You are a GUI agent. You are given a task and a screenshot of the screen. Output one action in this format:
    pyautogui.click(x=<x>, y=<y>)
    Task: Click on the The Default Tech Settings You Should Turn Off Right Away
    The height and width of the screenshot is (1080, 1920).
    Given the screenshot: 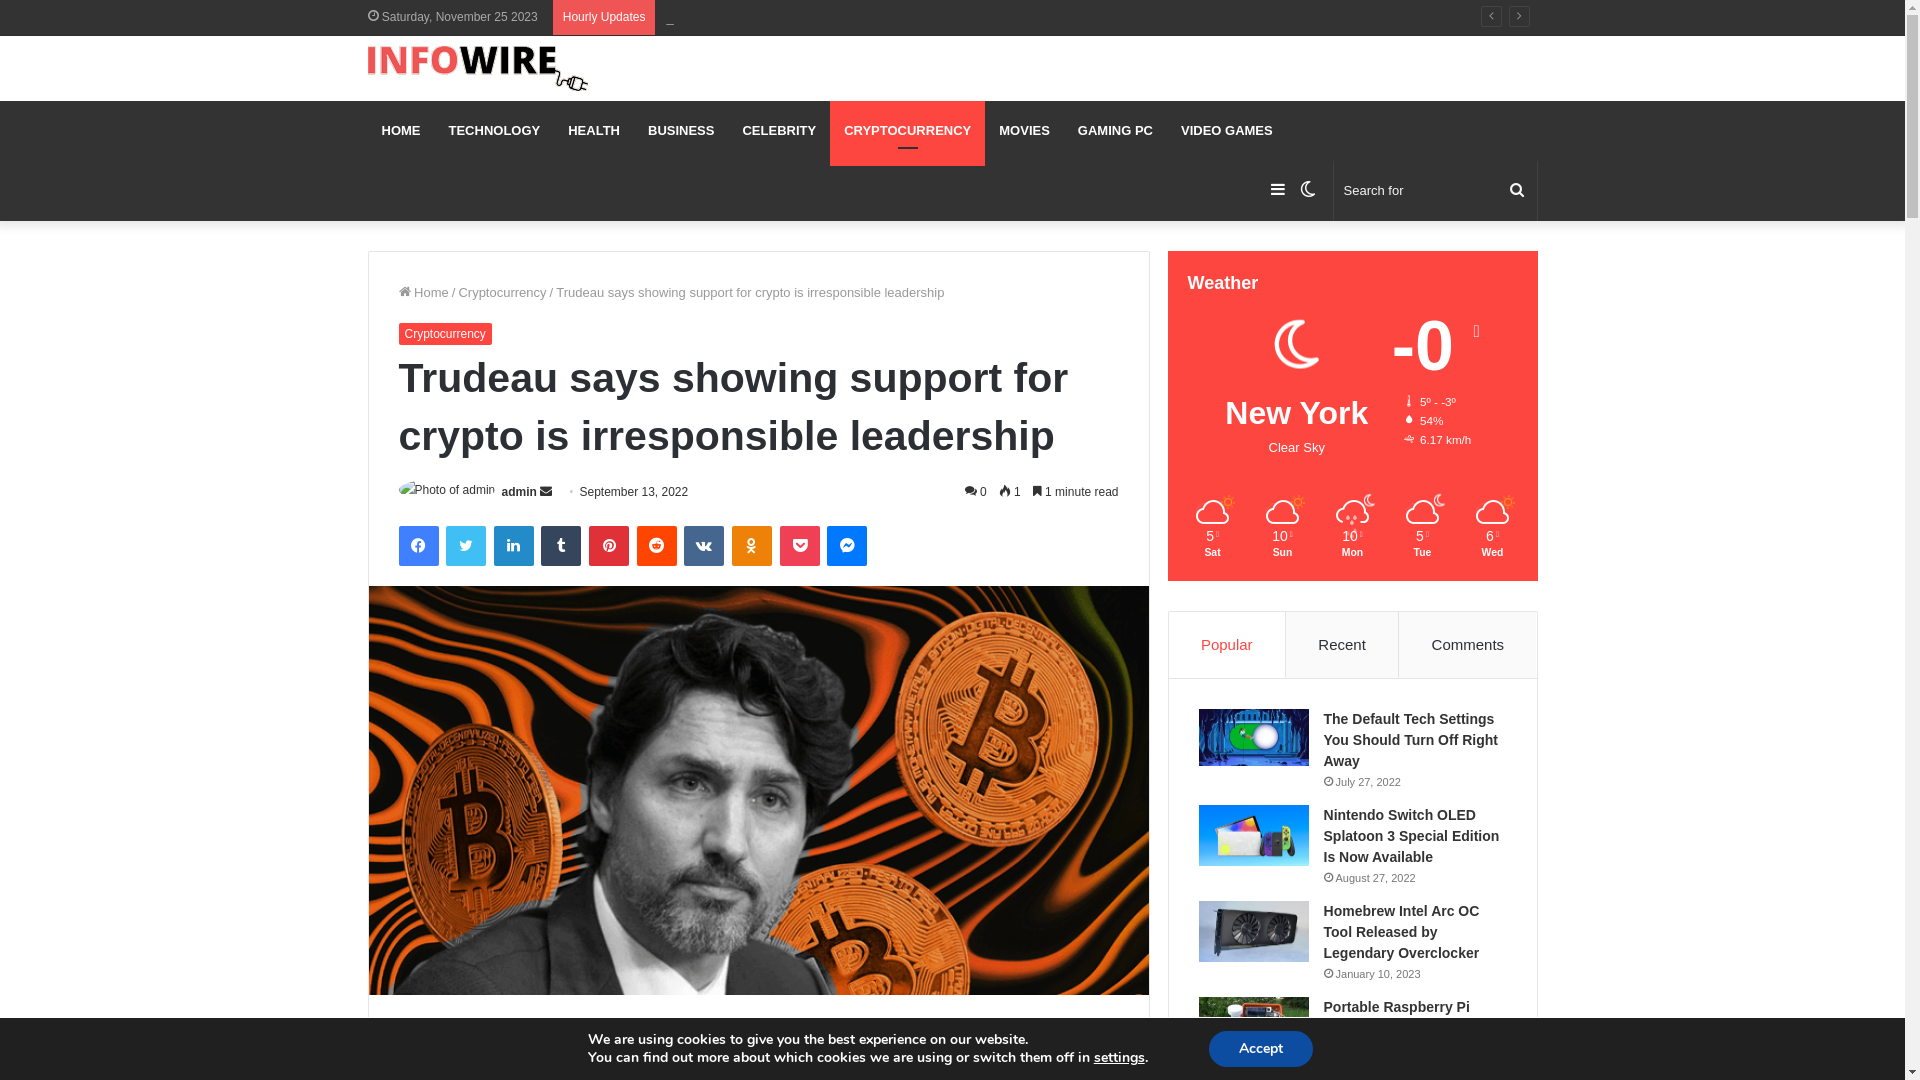 What is the action you would take?
    pyautogui.click(x=1411, y=740)
    